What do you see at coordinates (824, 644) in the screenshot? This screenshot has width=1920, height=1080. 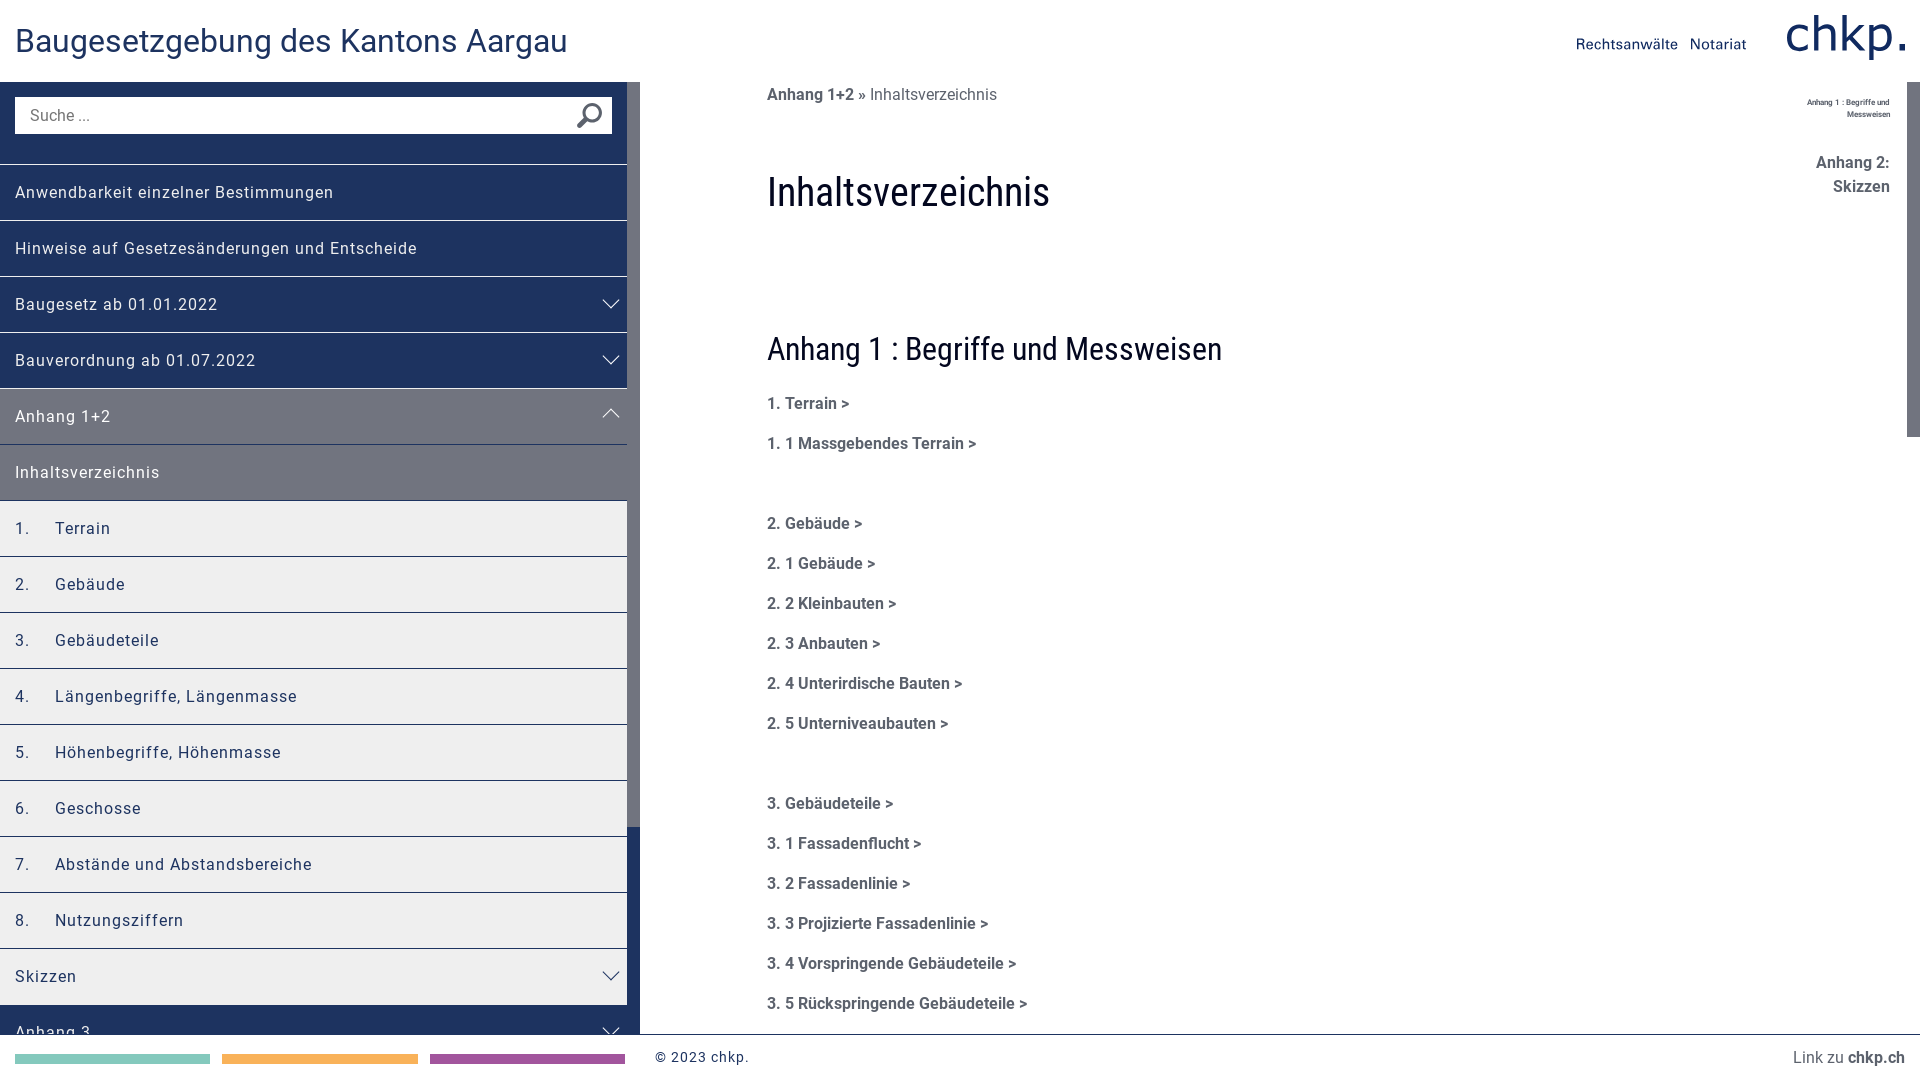 I see `2. 3 Anbauten >` at bounding box center [824, 644].